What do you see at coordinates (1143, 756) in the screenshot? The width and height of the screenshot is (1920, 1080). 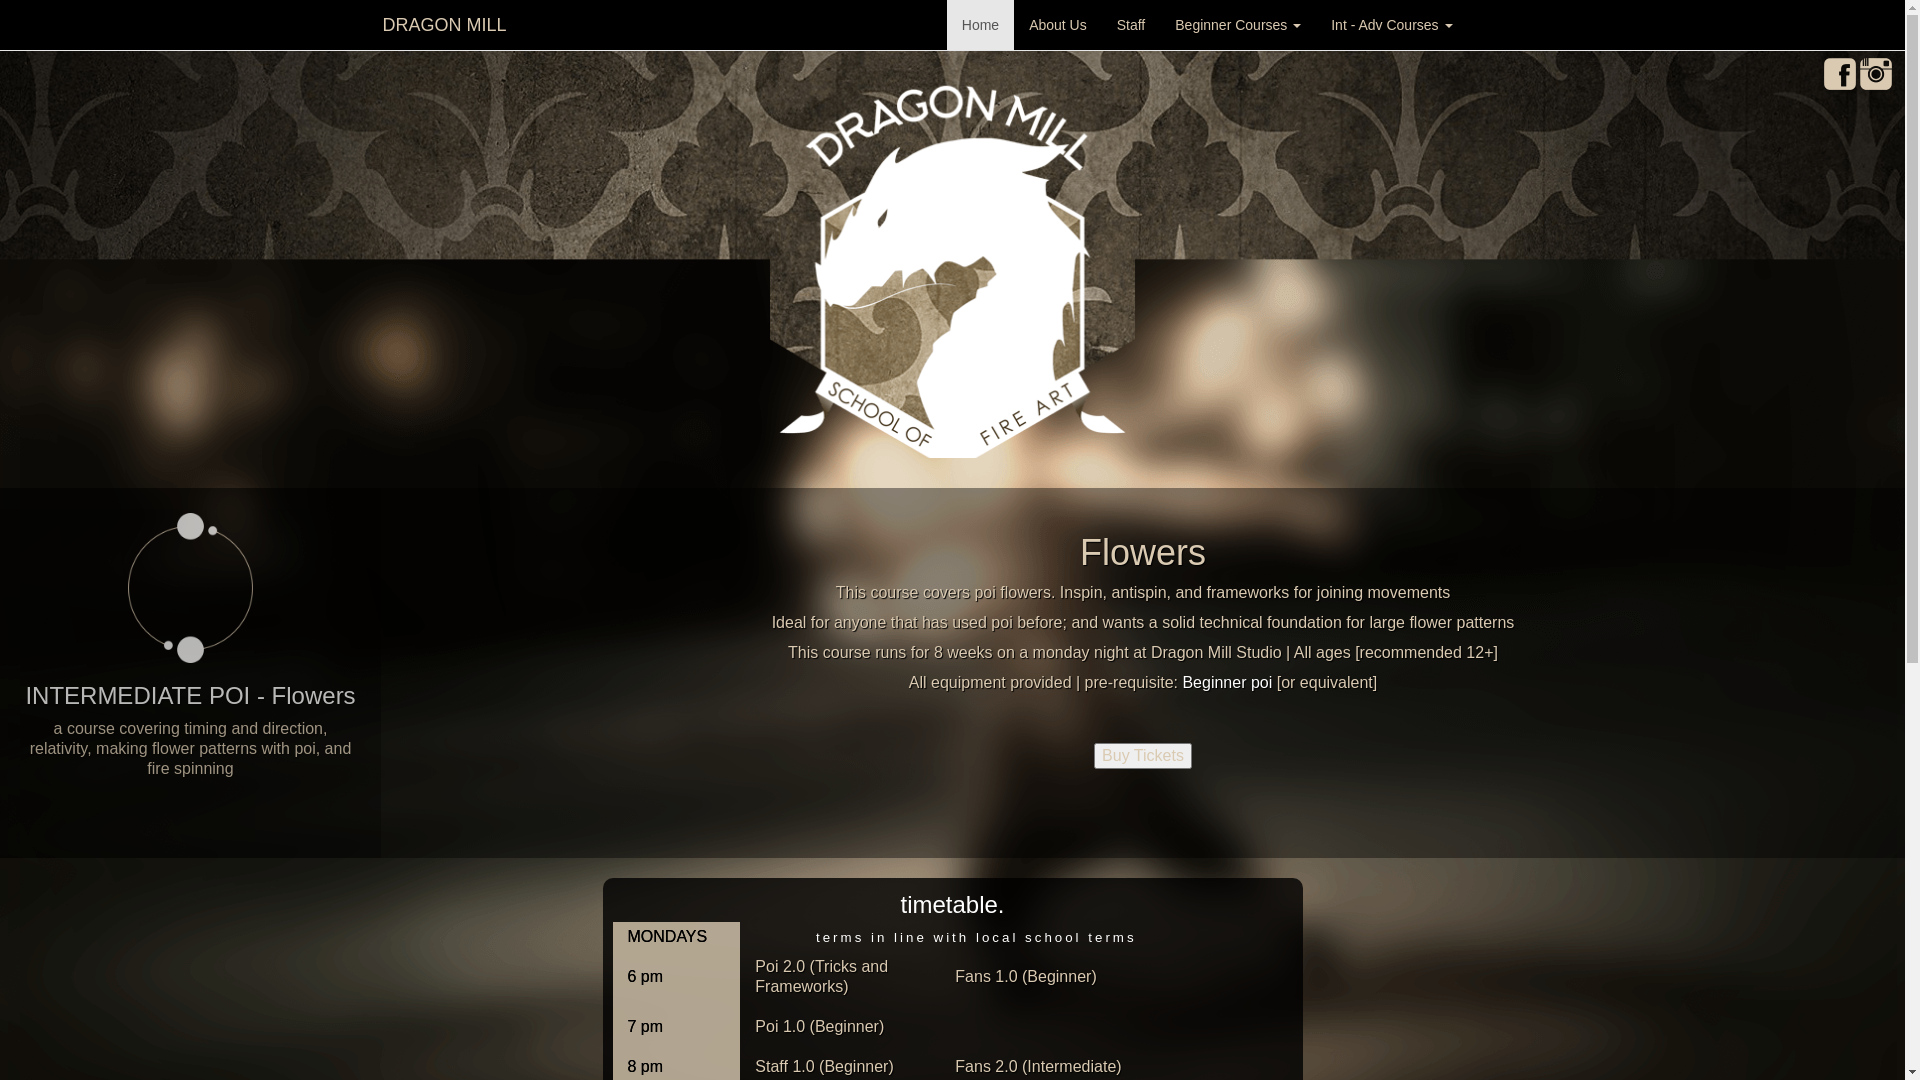 I see `Buy Tickets` at bounding box center [1143, 756].